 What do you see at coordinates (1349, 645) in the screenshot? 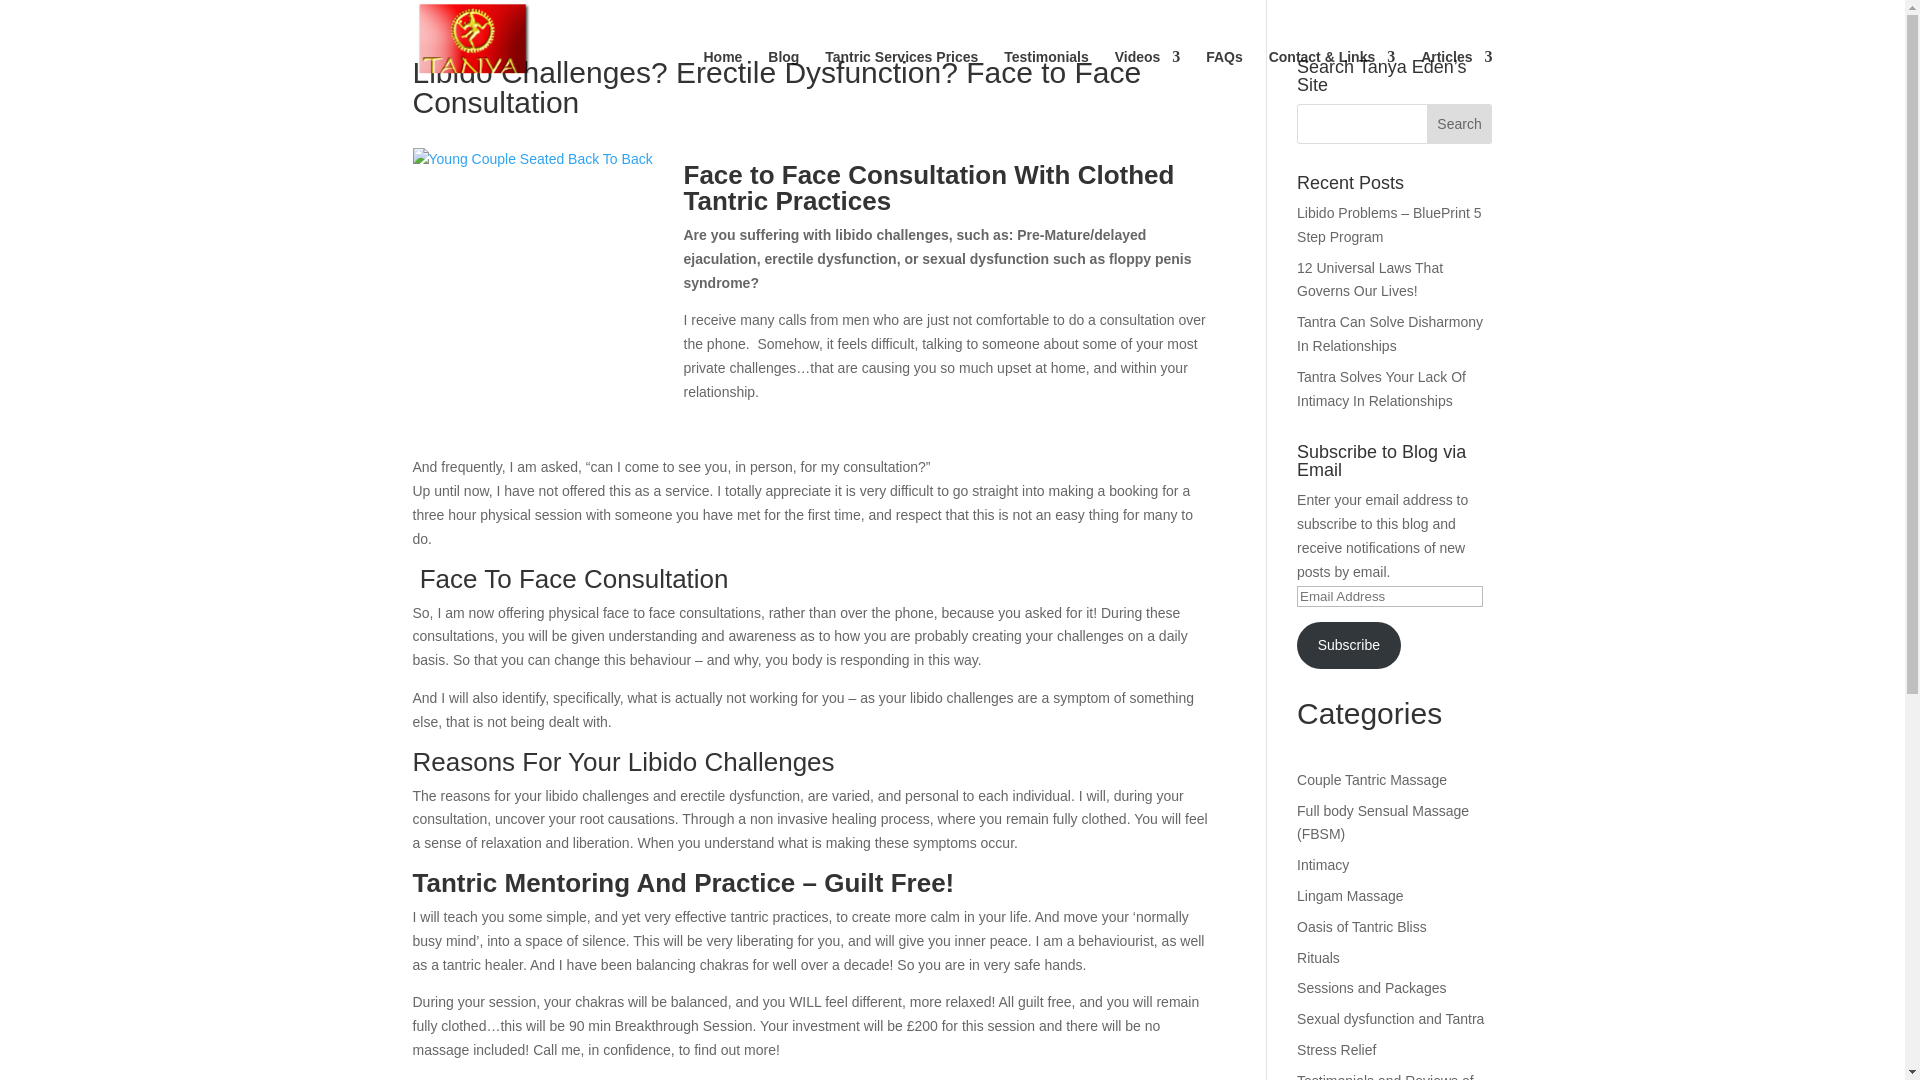
I see `Subscribe` at bounding box center [1349, 645].